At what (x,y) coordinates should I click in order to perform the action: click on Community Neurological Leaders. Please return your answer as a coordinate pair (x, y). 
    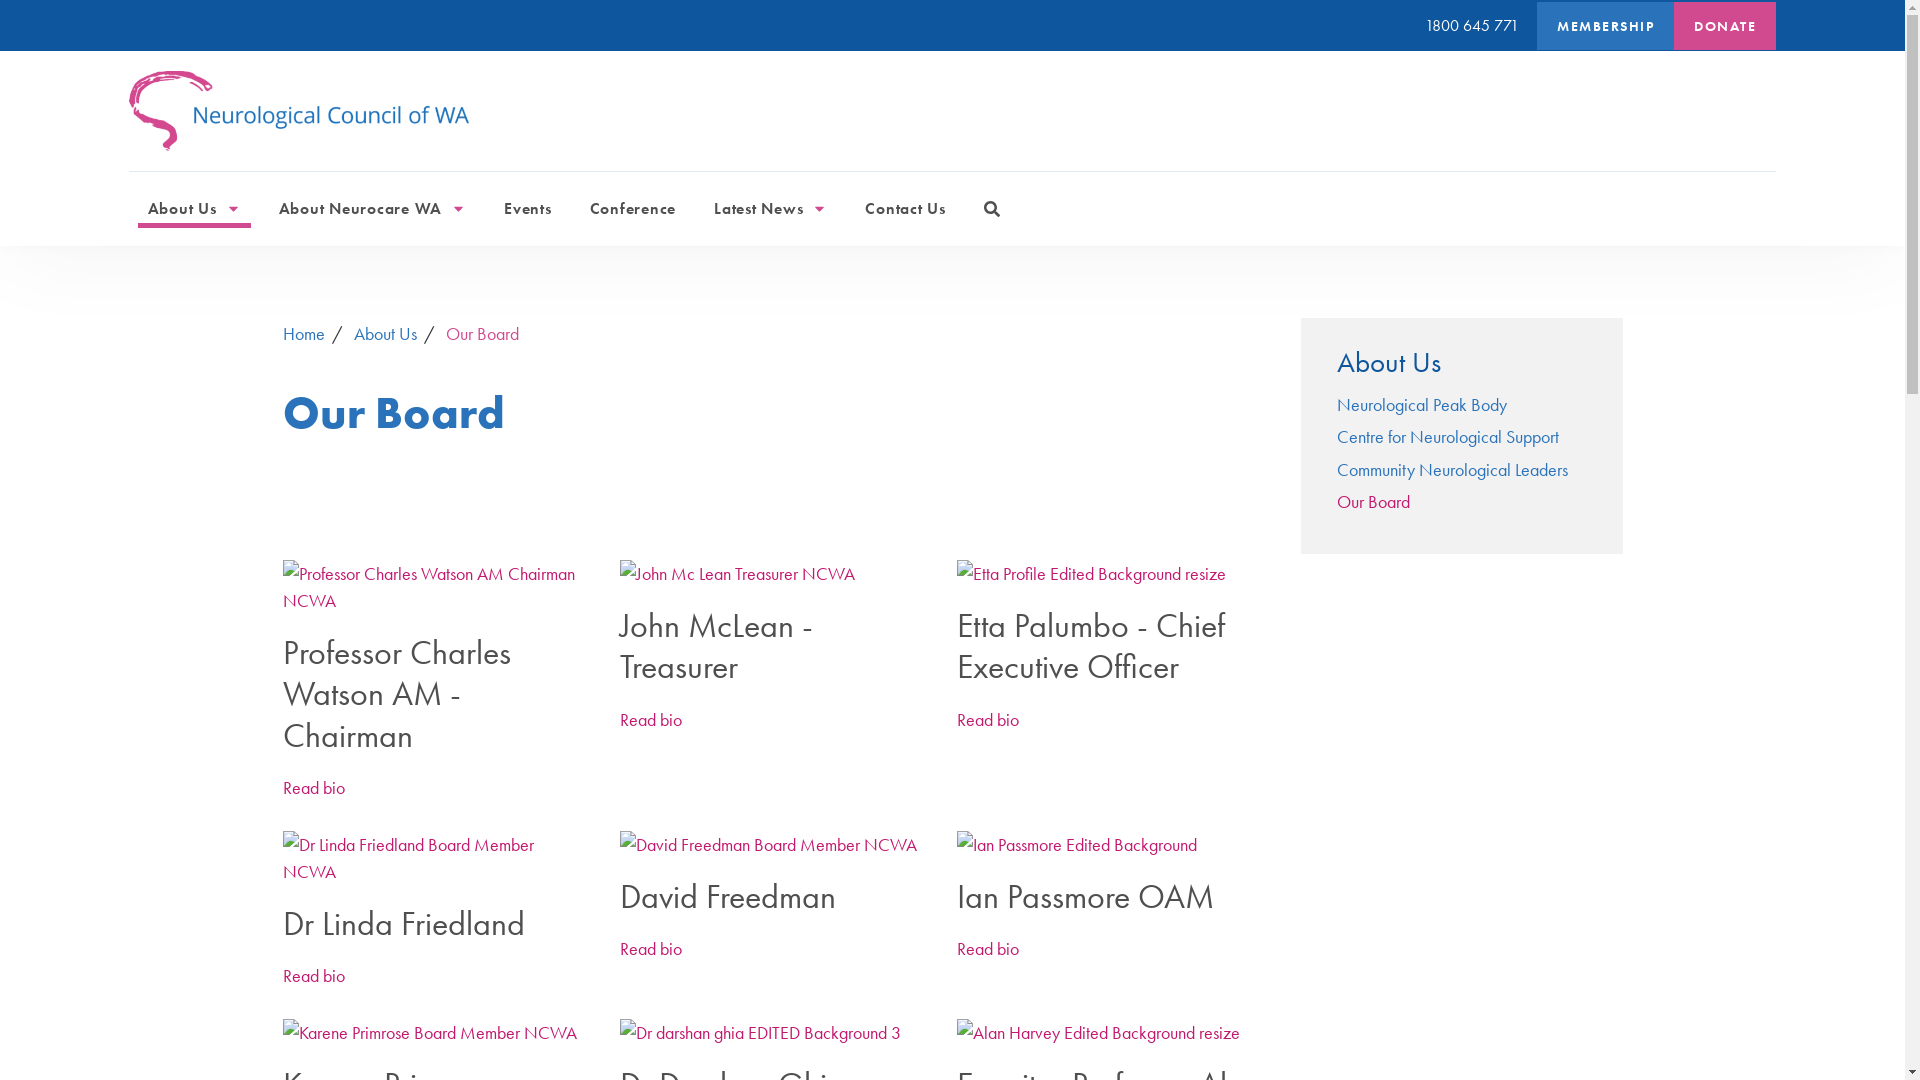
    Looking at the image, I should click on (1452, 470).